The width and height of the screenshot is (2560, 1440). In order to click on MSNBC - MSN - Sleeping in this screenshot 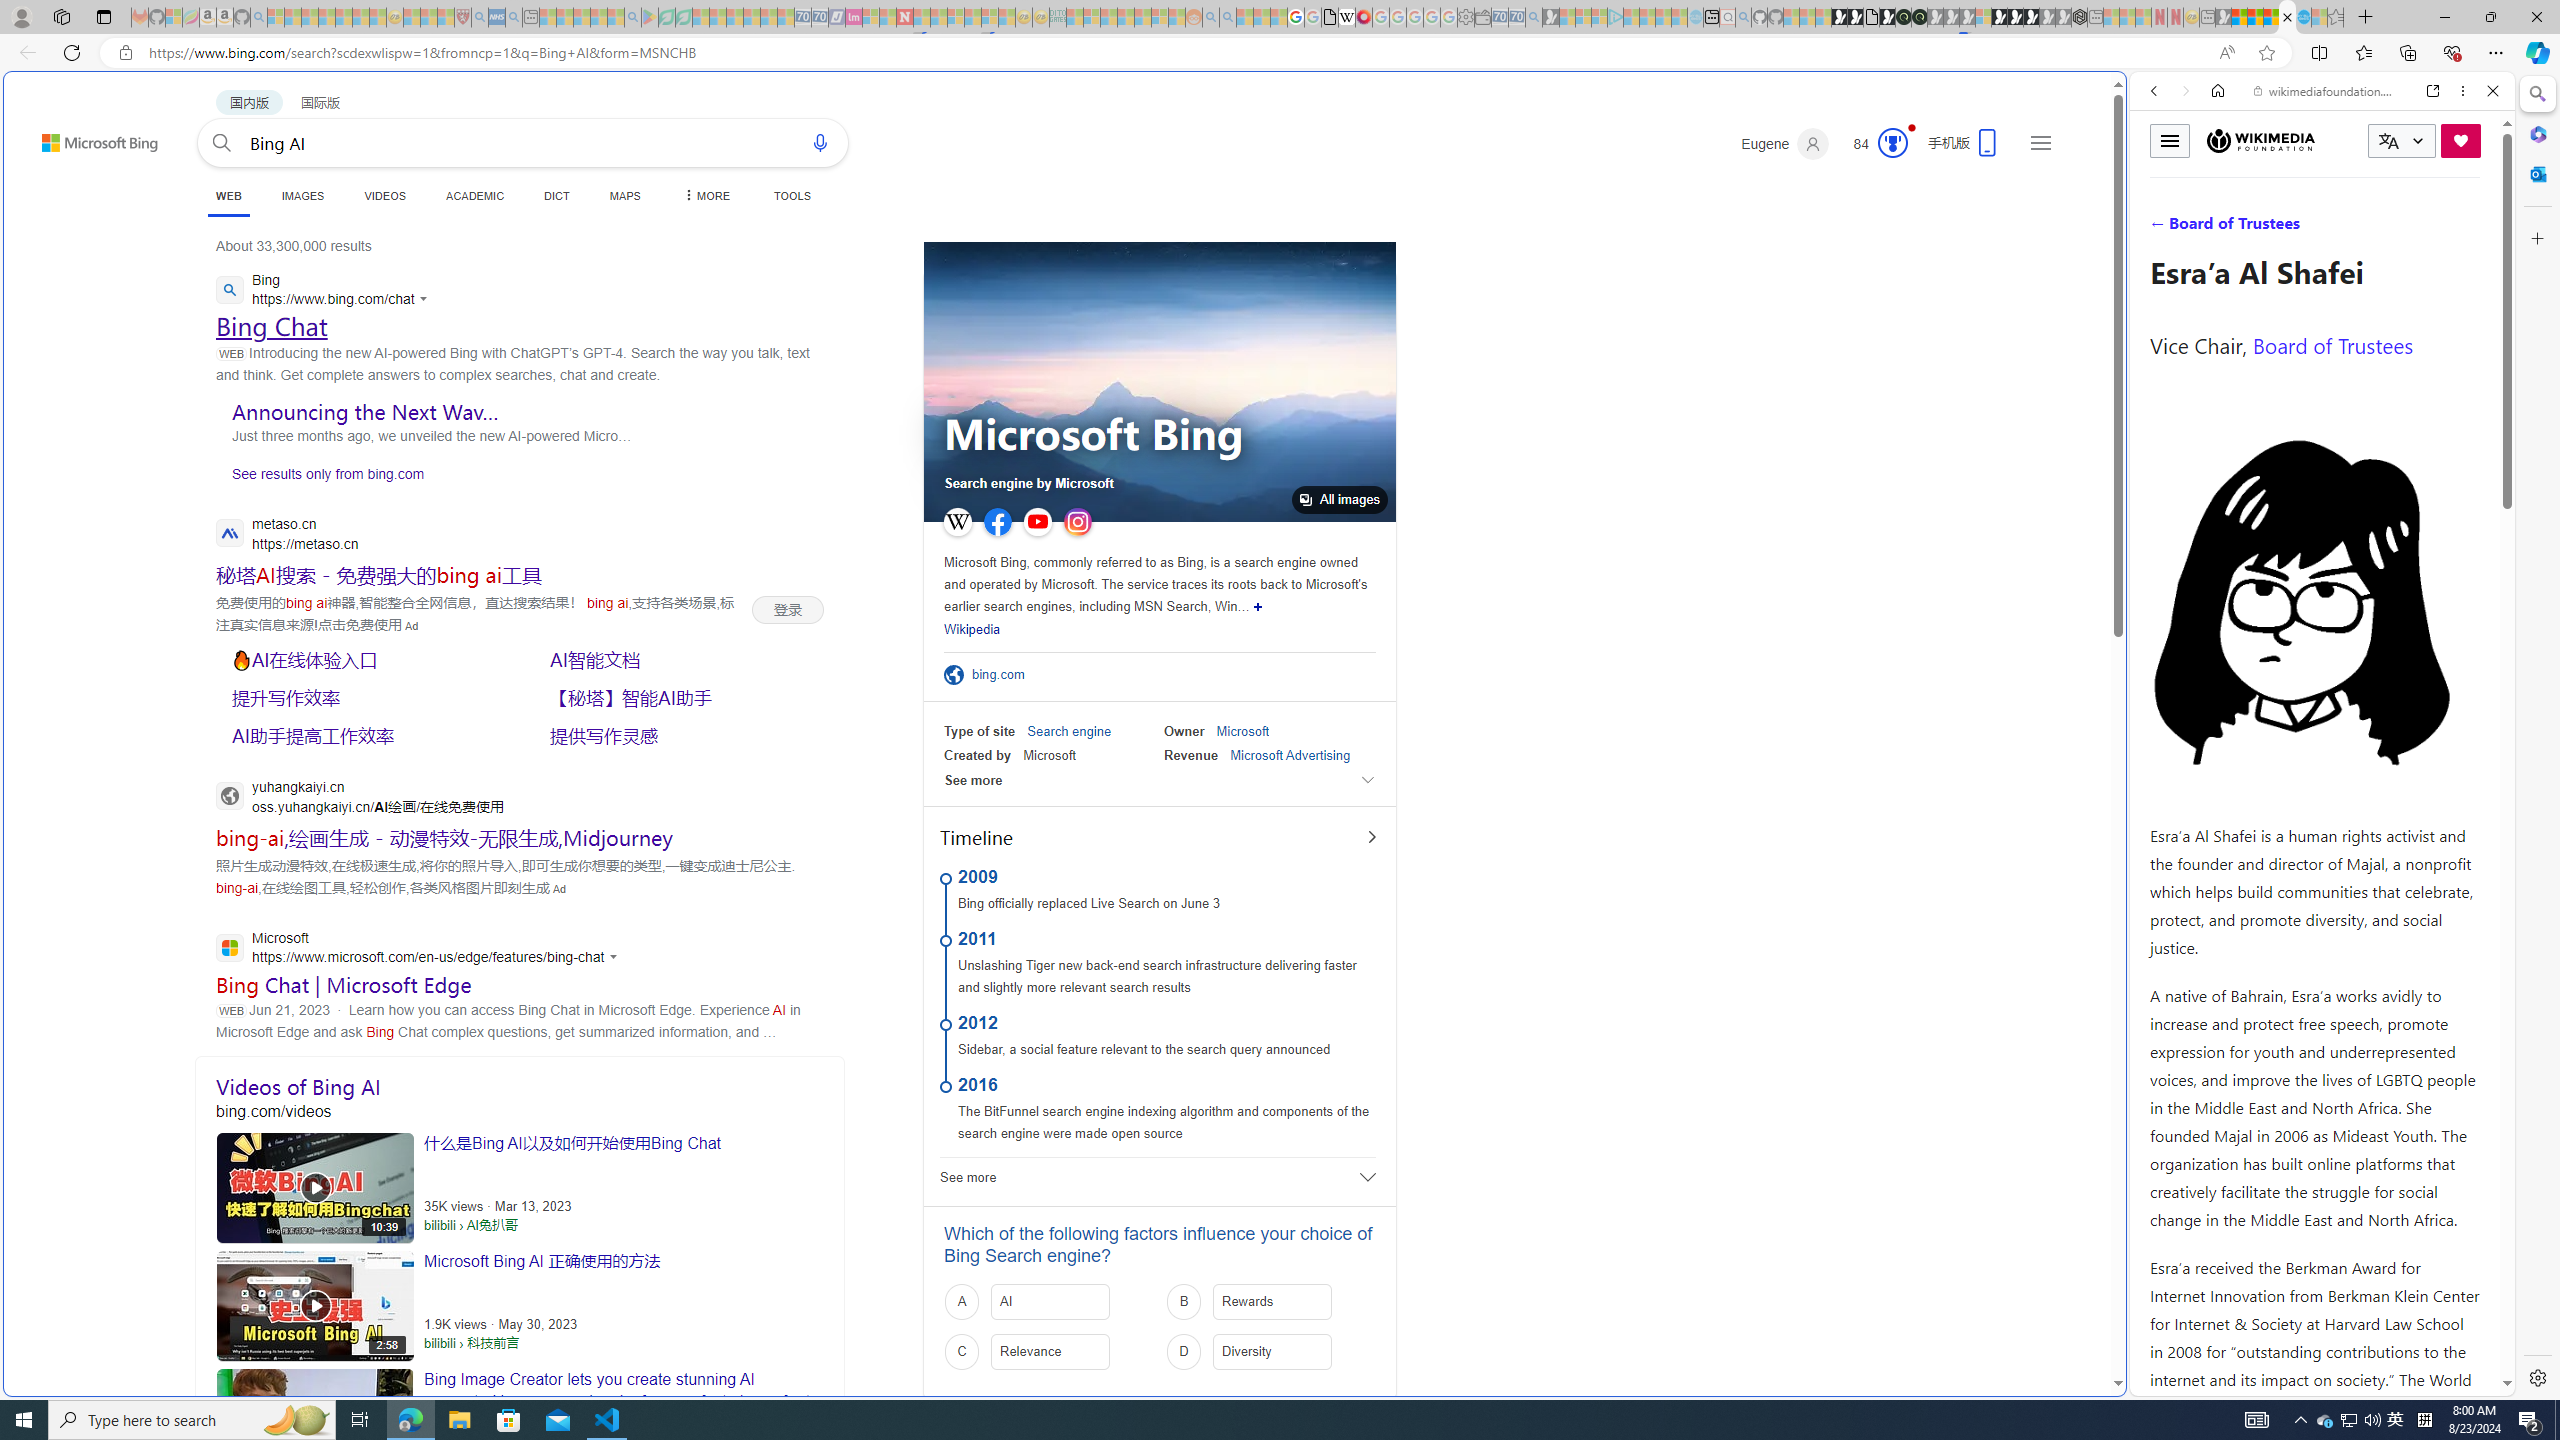, I will do `click(1075, 17)`.